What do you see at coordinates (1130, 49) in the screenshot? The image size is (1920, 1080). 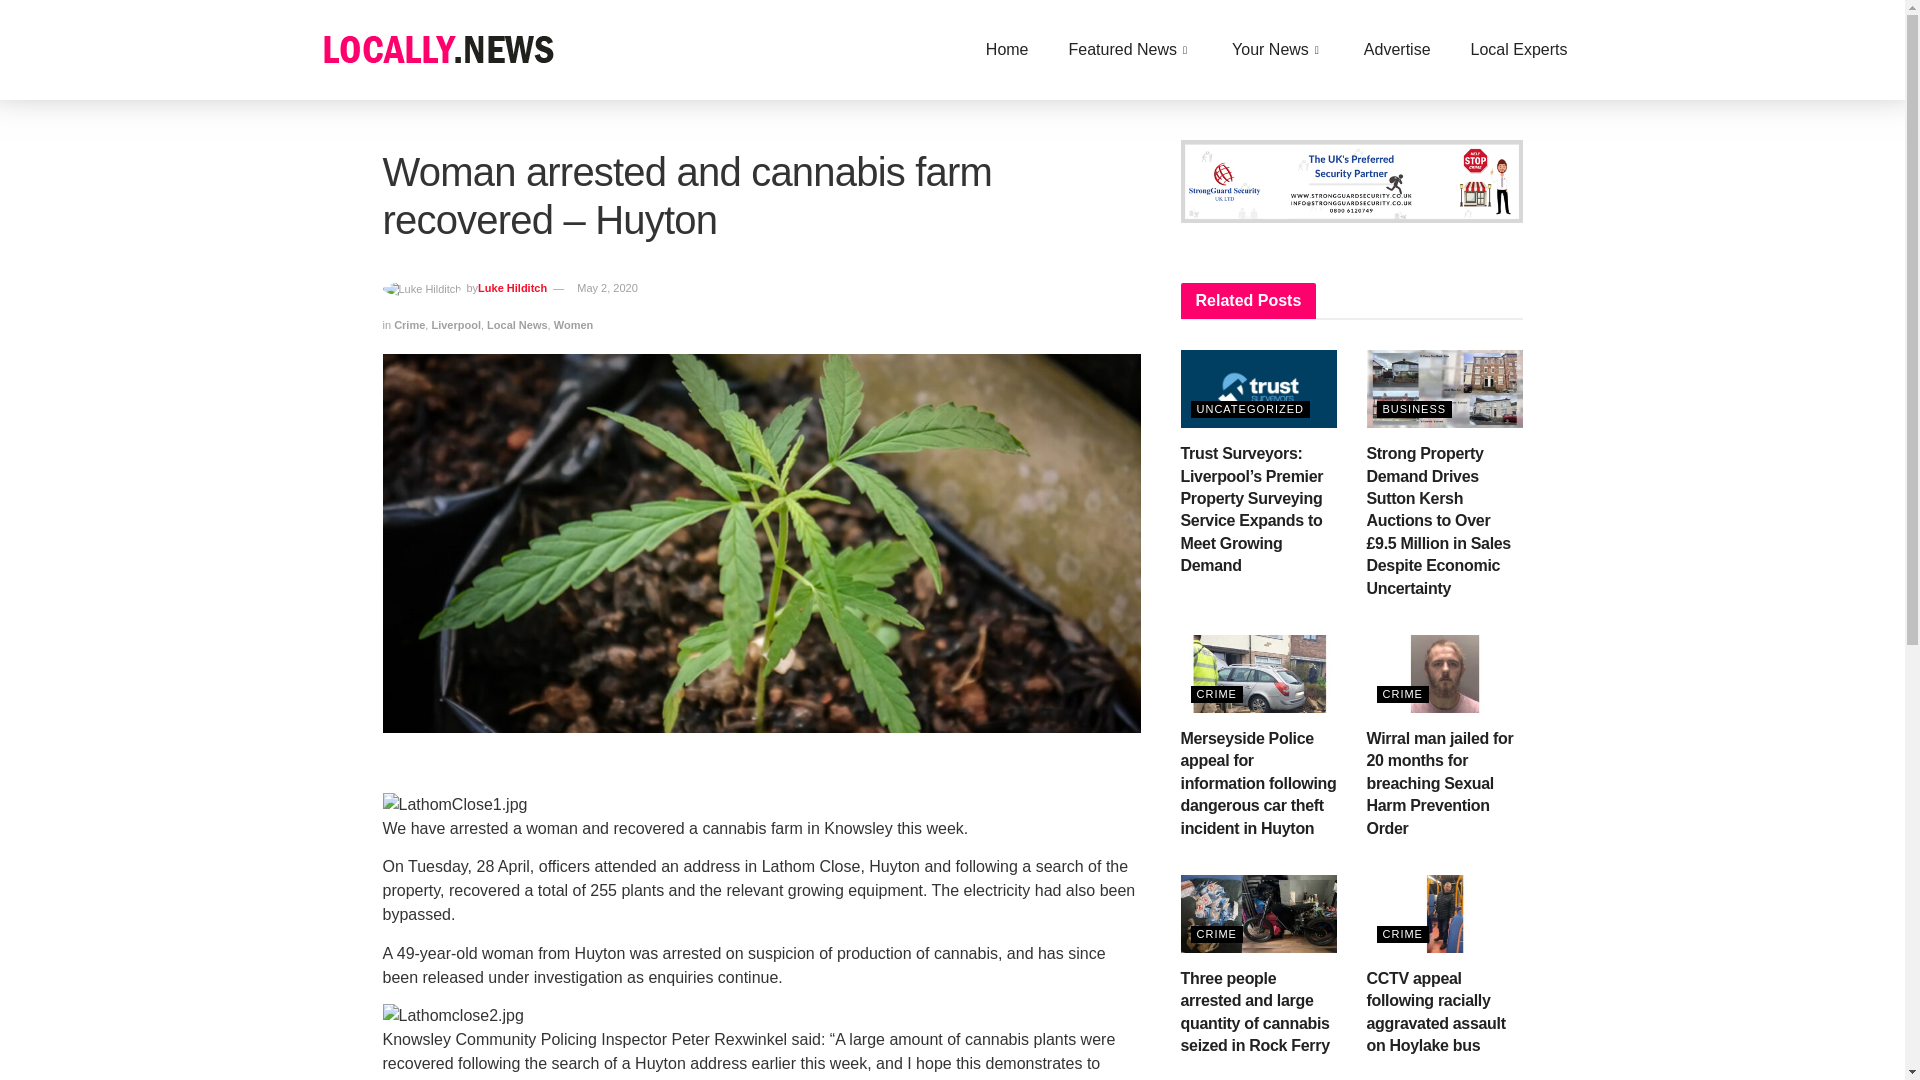 I see `Featured News` at bounding box center [1130, 49].